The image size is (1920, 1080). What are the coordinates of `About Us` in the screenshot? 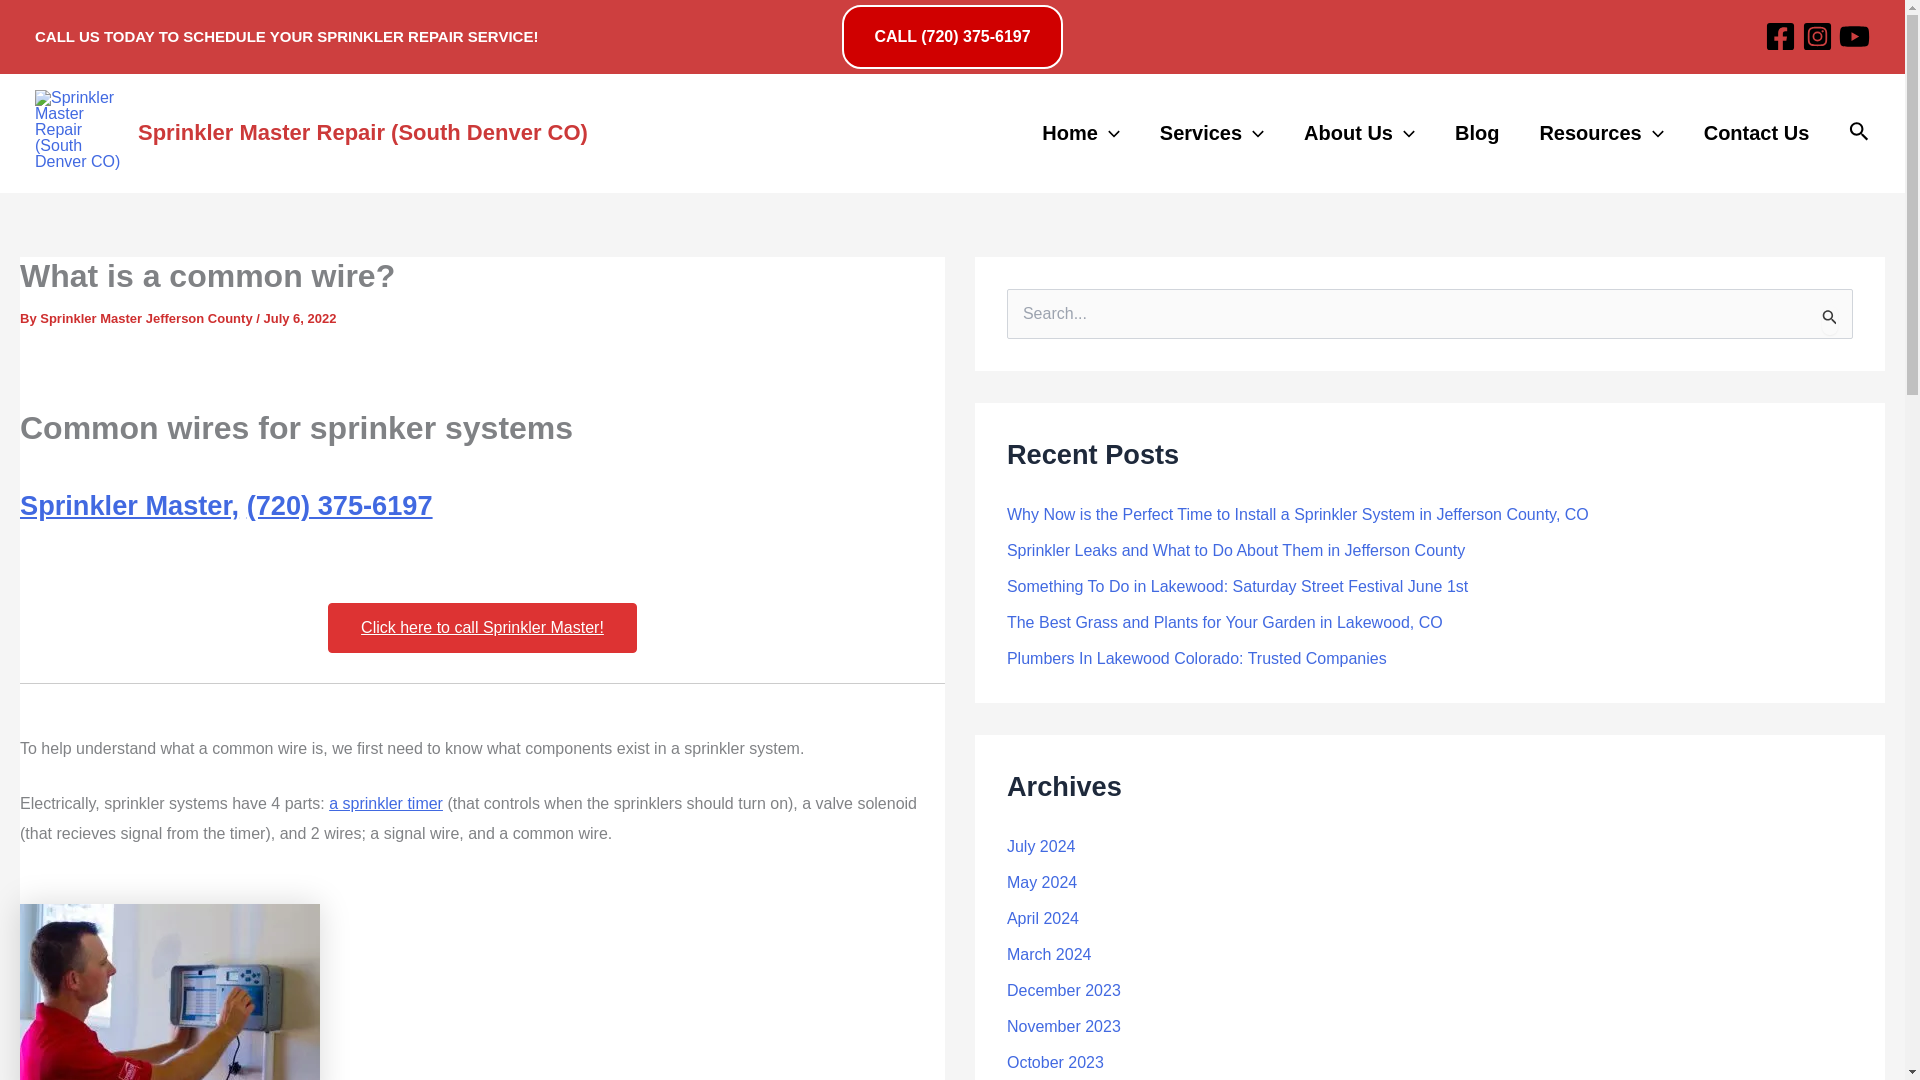 It's located at (1359, 134).